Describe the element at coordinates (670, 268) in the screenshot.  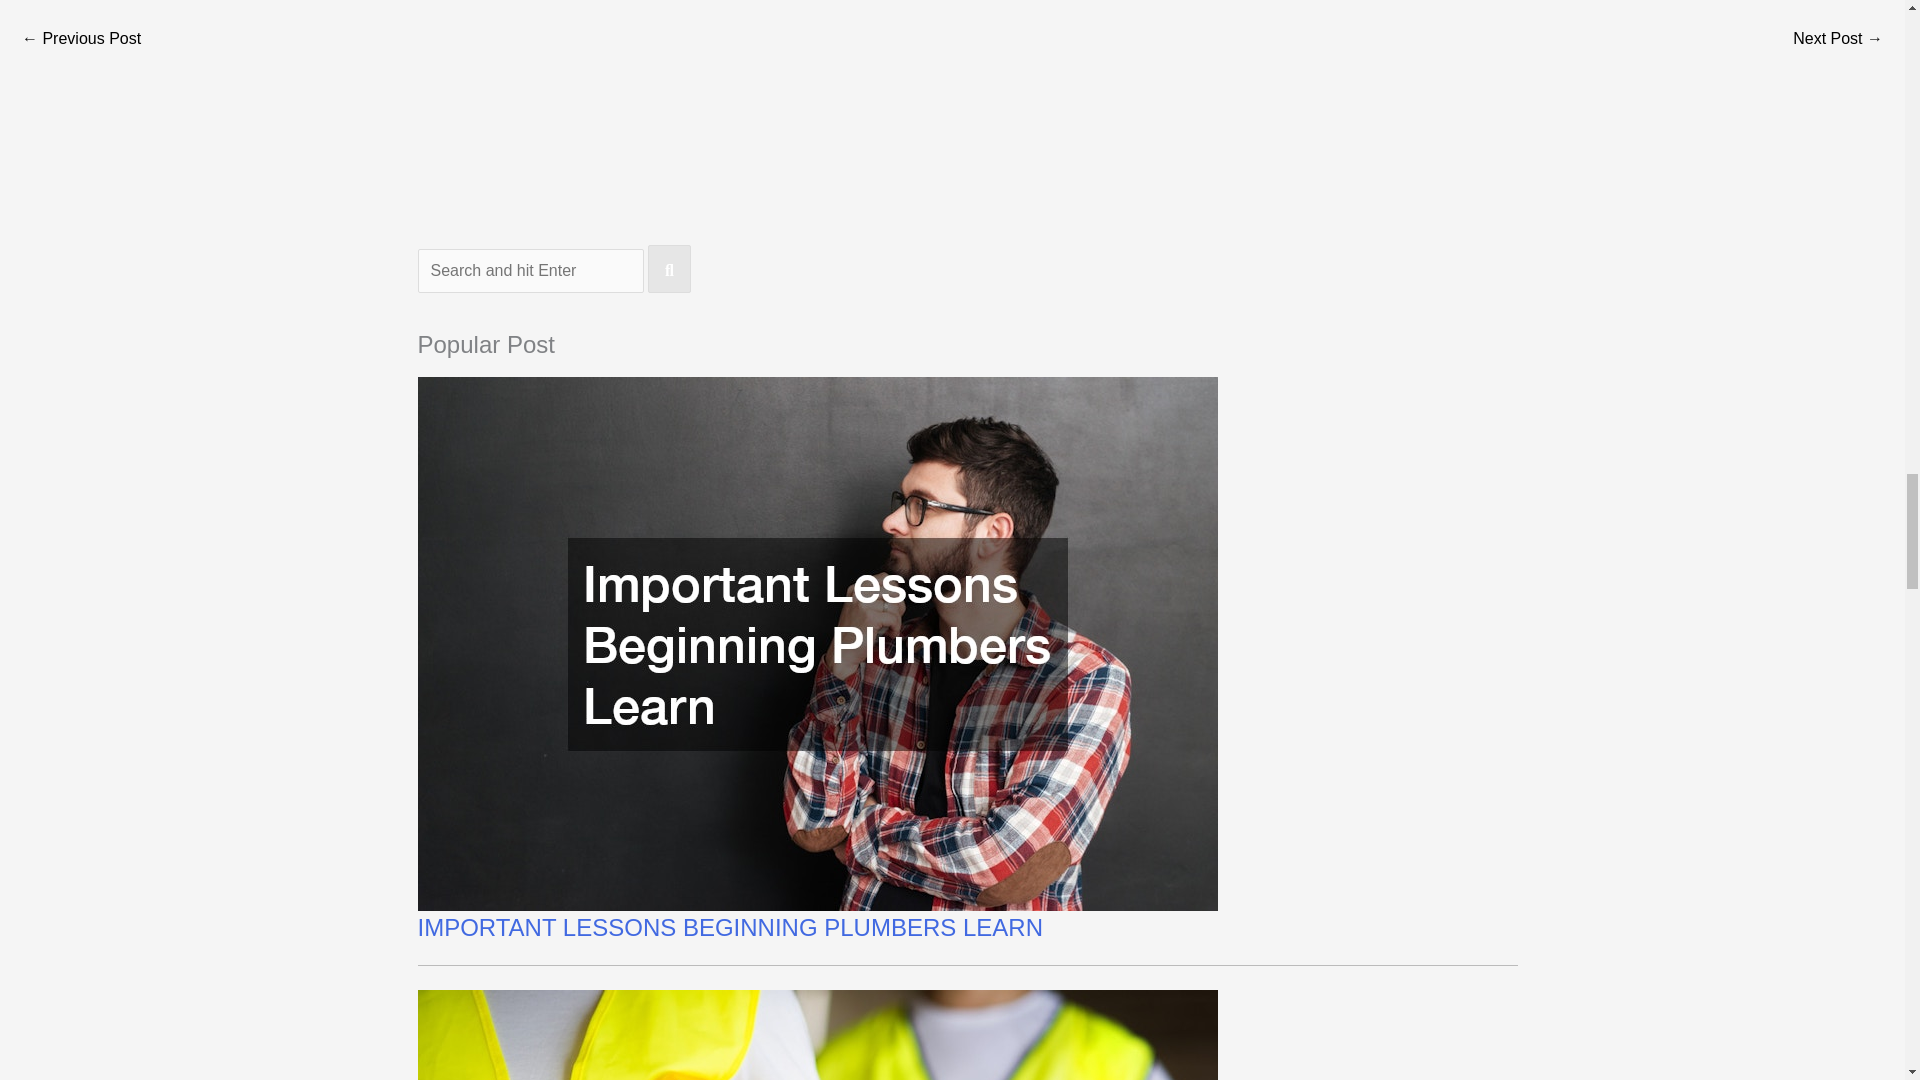
I see `Search` at that location.